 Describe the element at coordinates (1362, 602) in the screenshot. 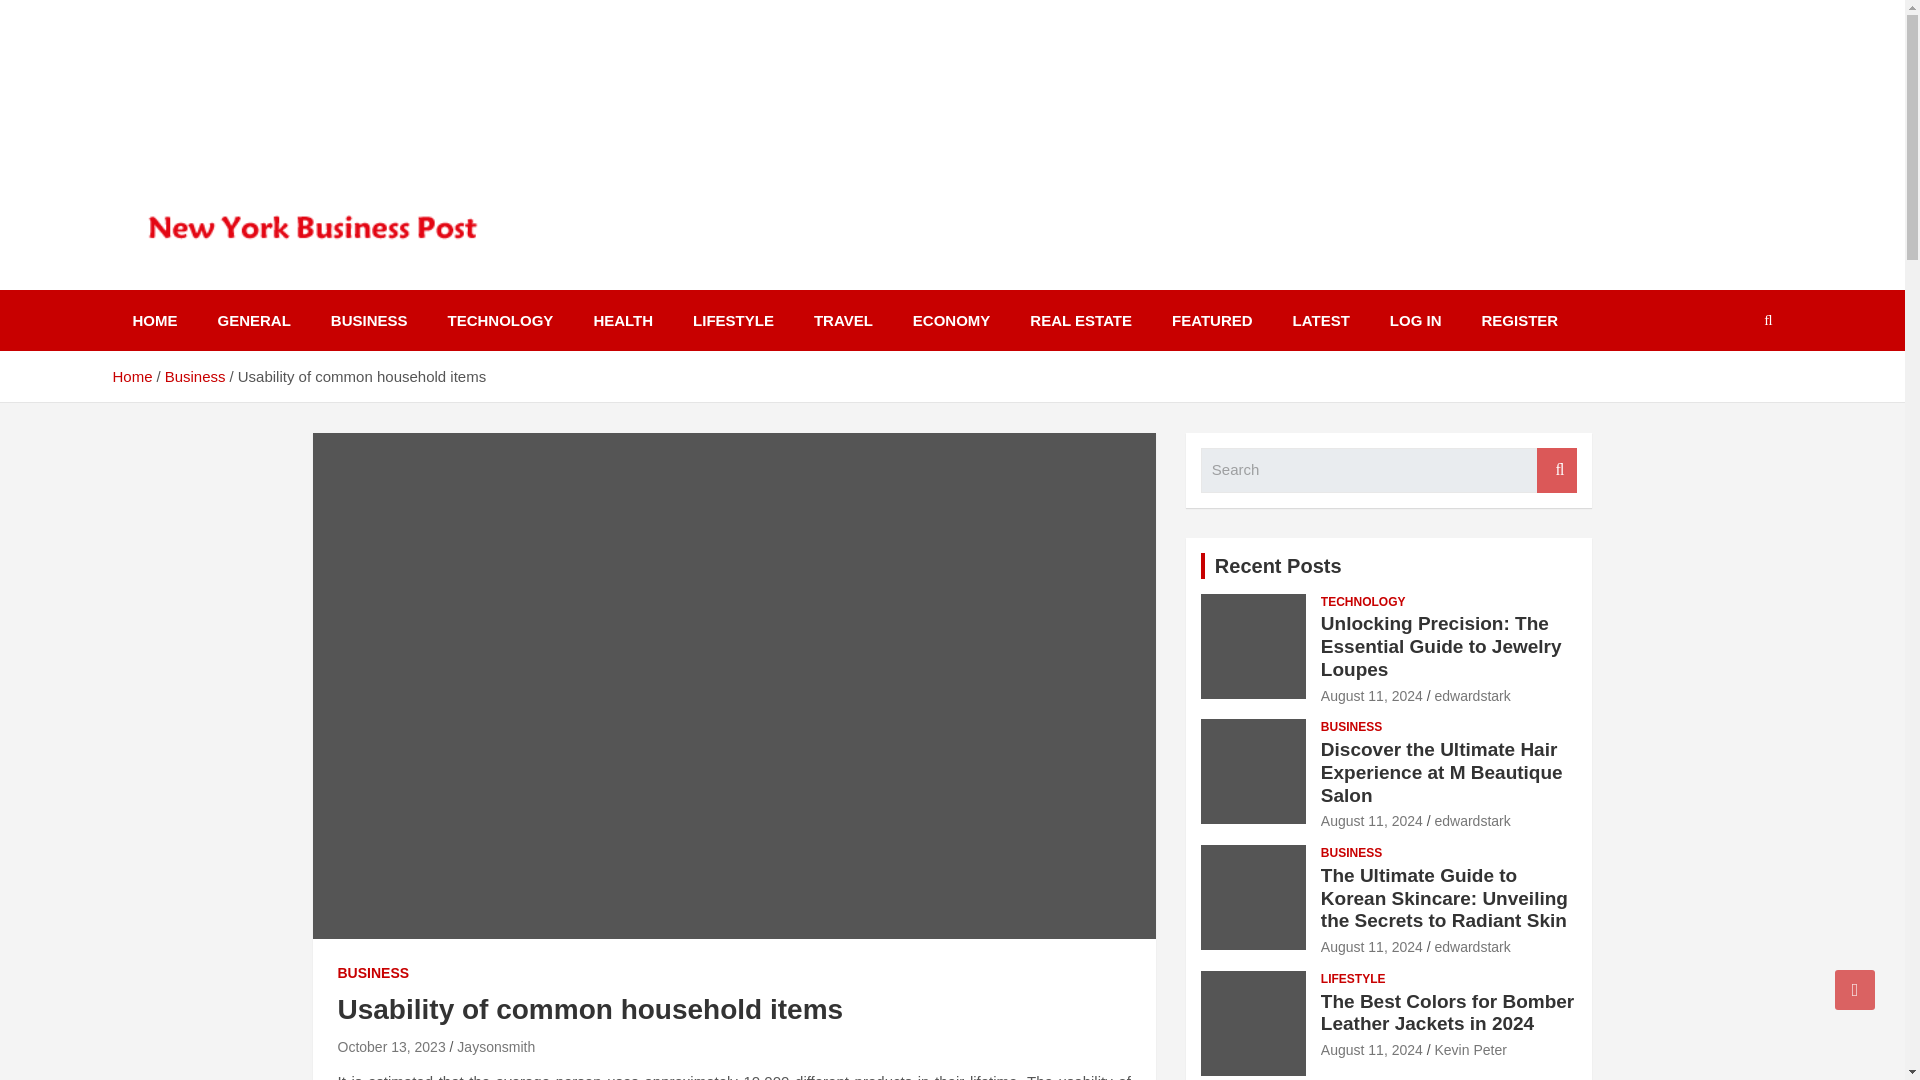

I see `TECHNOLOGY` at that location.